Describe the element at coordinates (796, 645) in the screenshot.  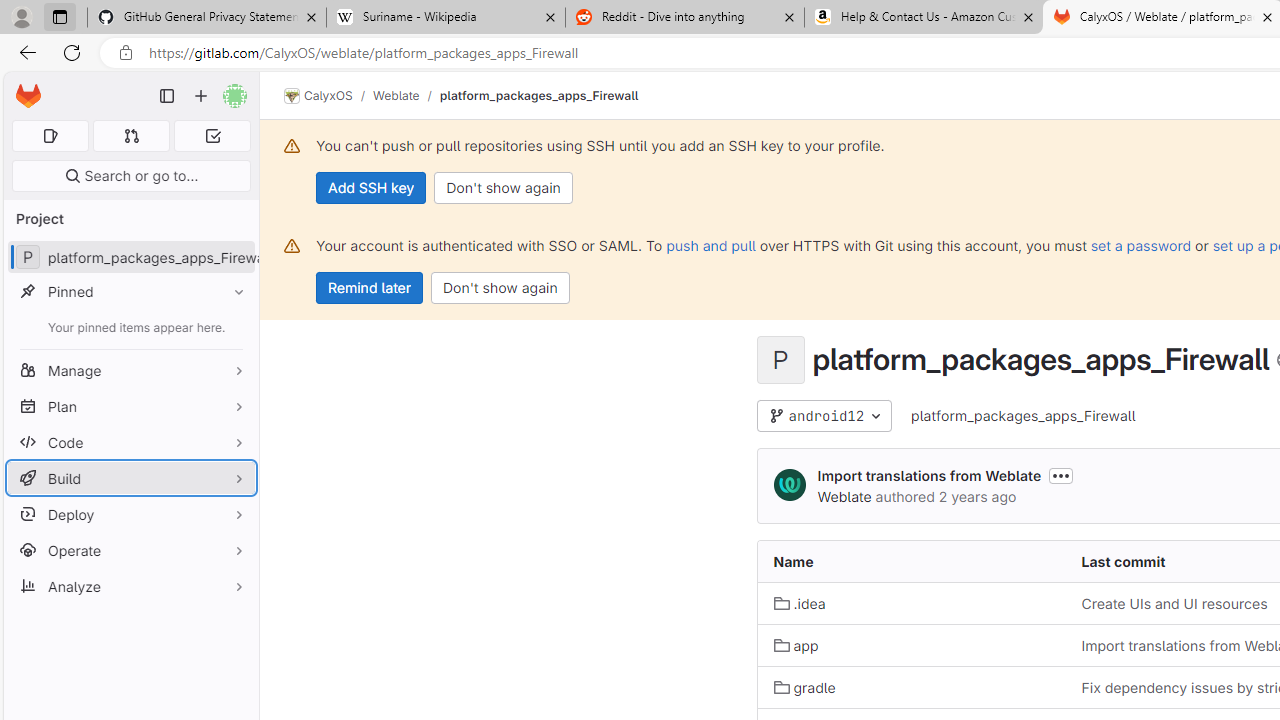
I see `app` at that location.